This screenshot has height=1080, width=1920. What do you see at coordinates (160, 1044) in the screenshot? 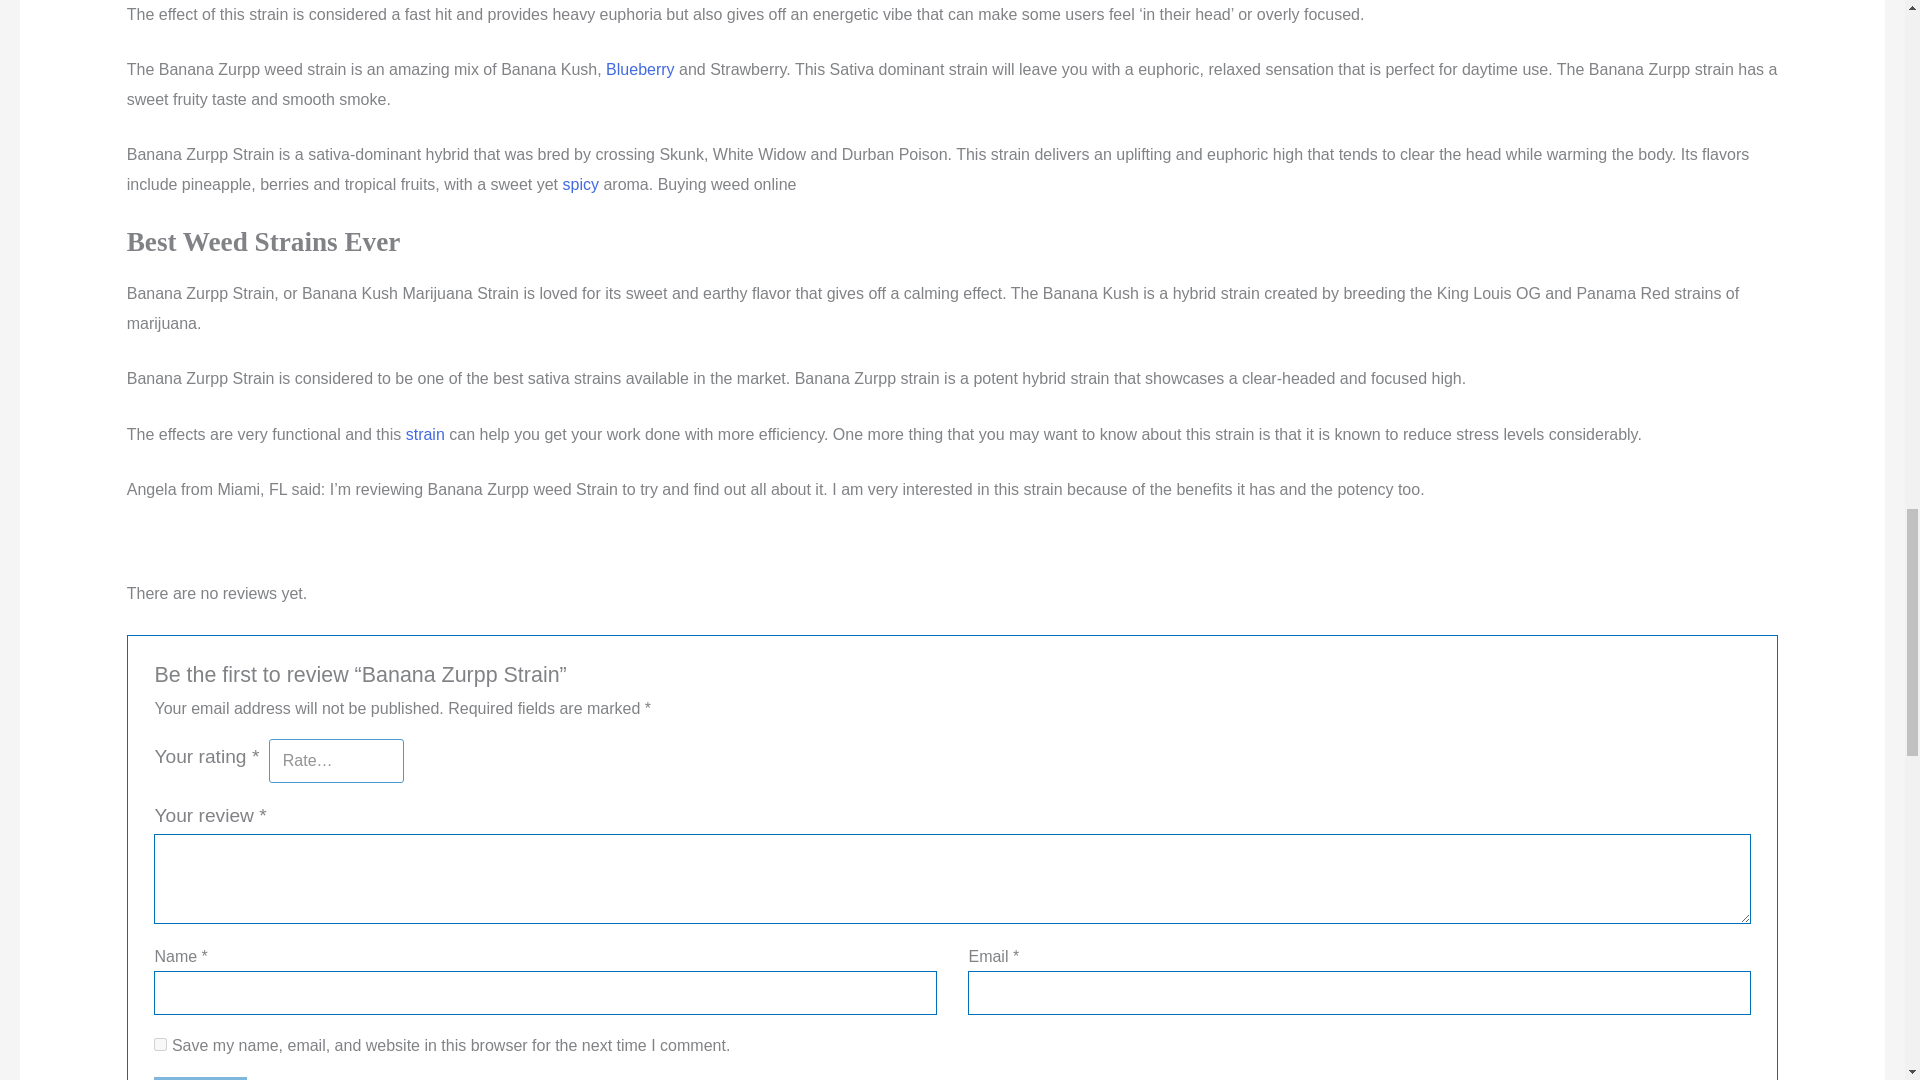
I see `yes` at bounding box center [160, 1044].